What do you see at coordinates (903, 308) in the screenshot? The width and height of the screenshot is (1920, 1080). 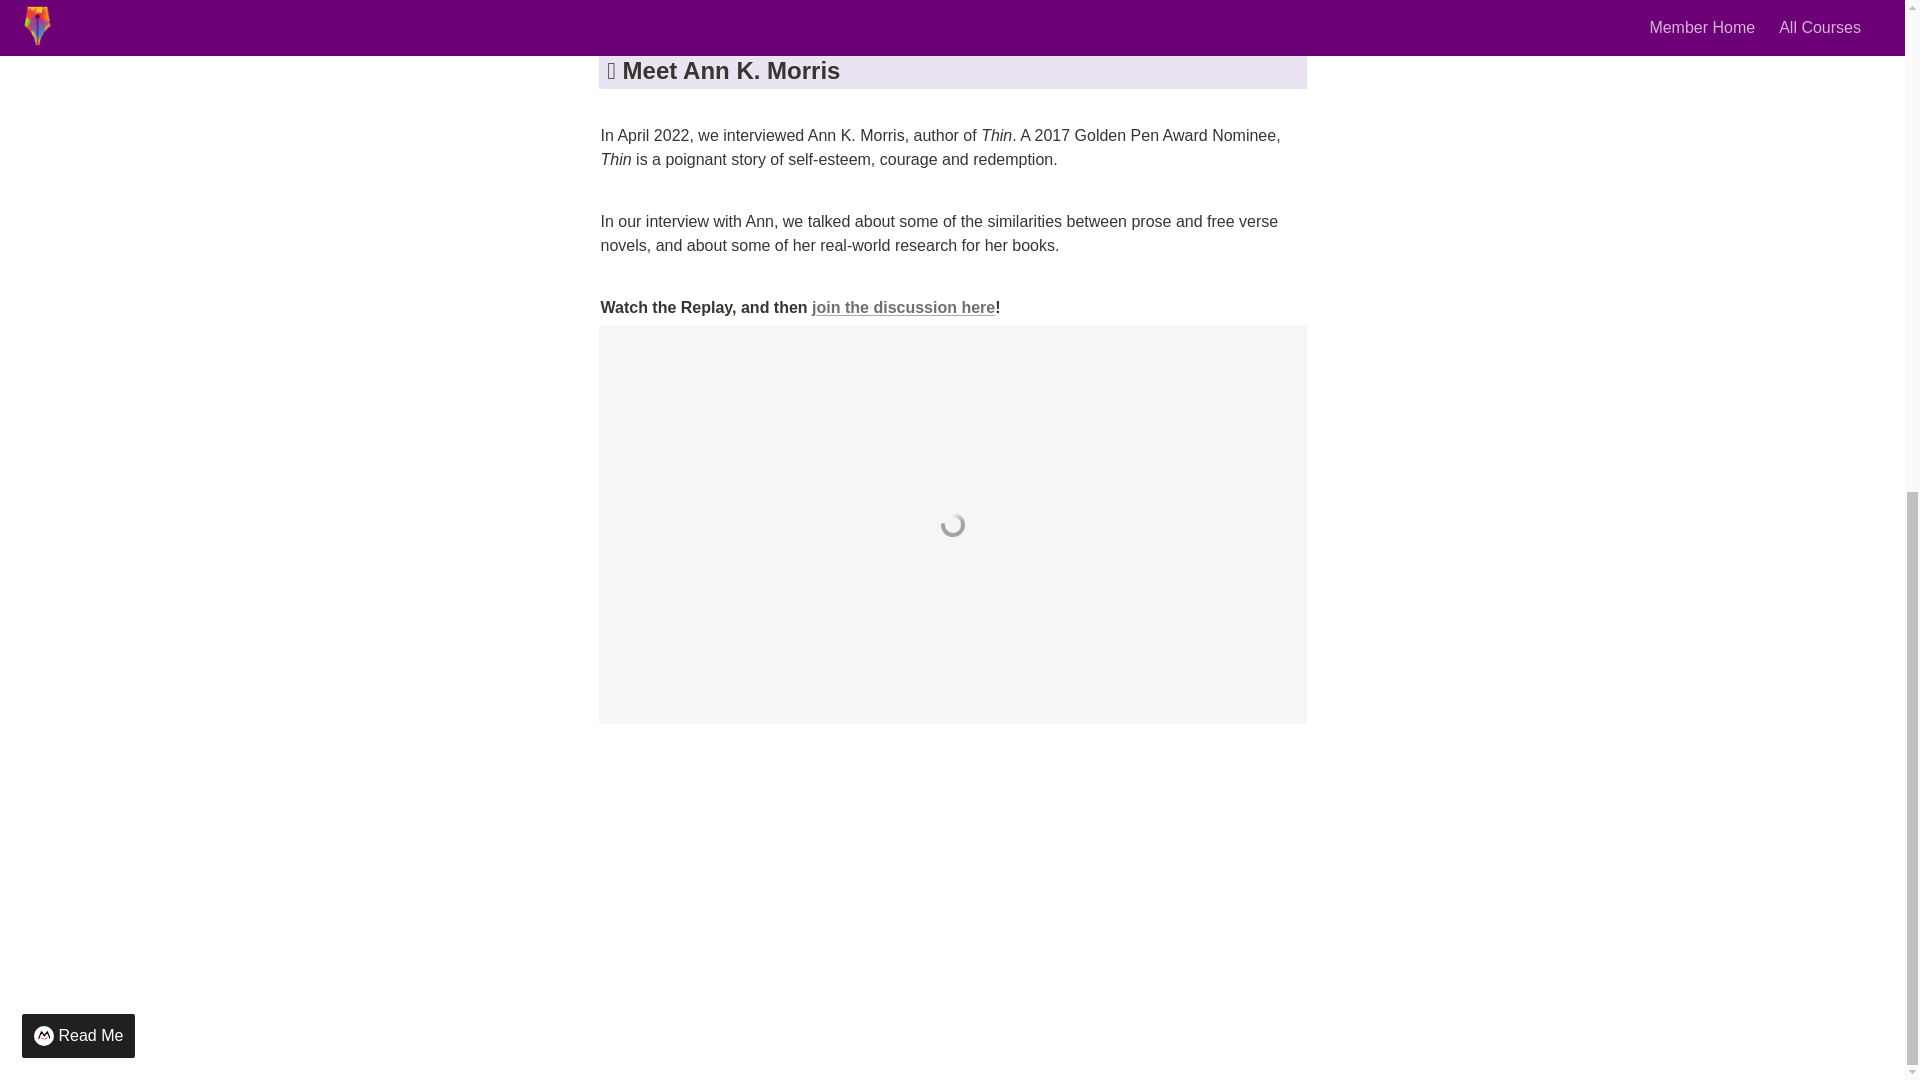 I see `join the discussion here` at bounding box center [903, 308].